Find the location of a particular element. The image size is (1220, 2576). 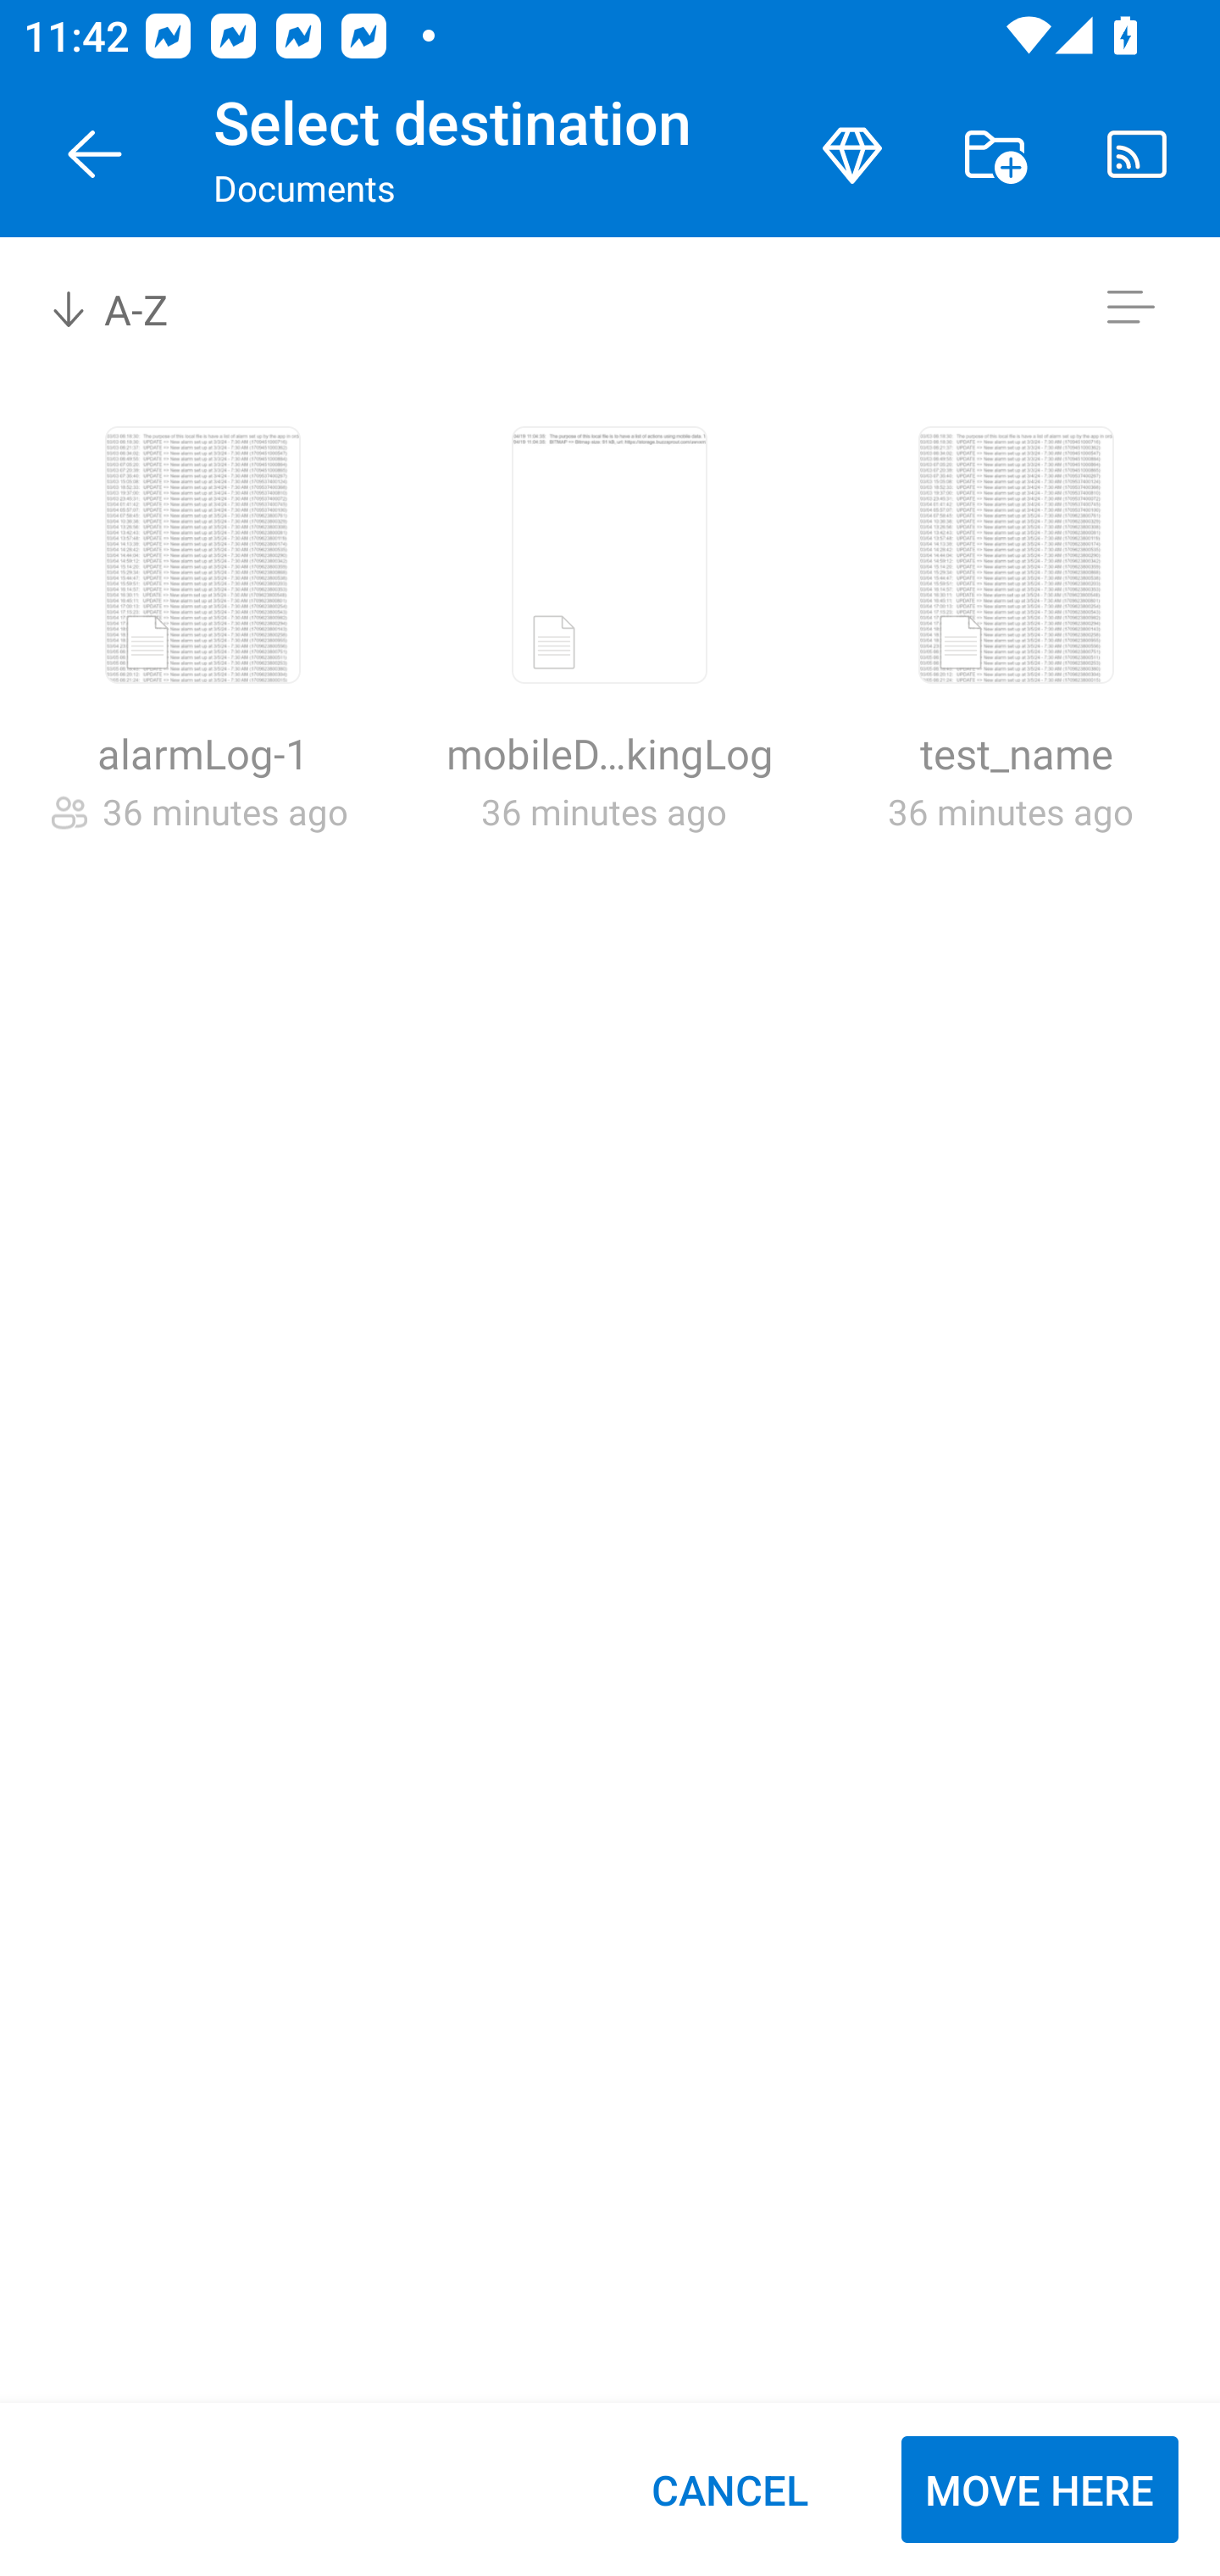

Cast. Disconnected is located at coordinates (1137, 154).